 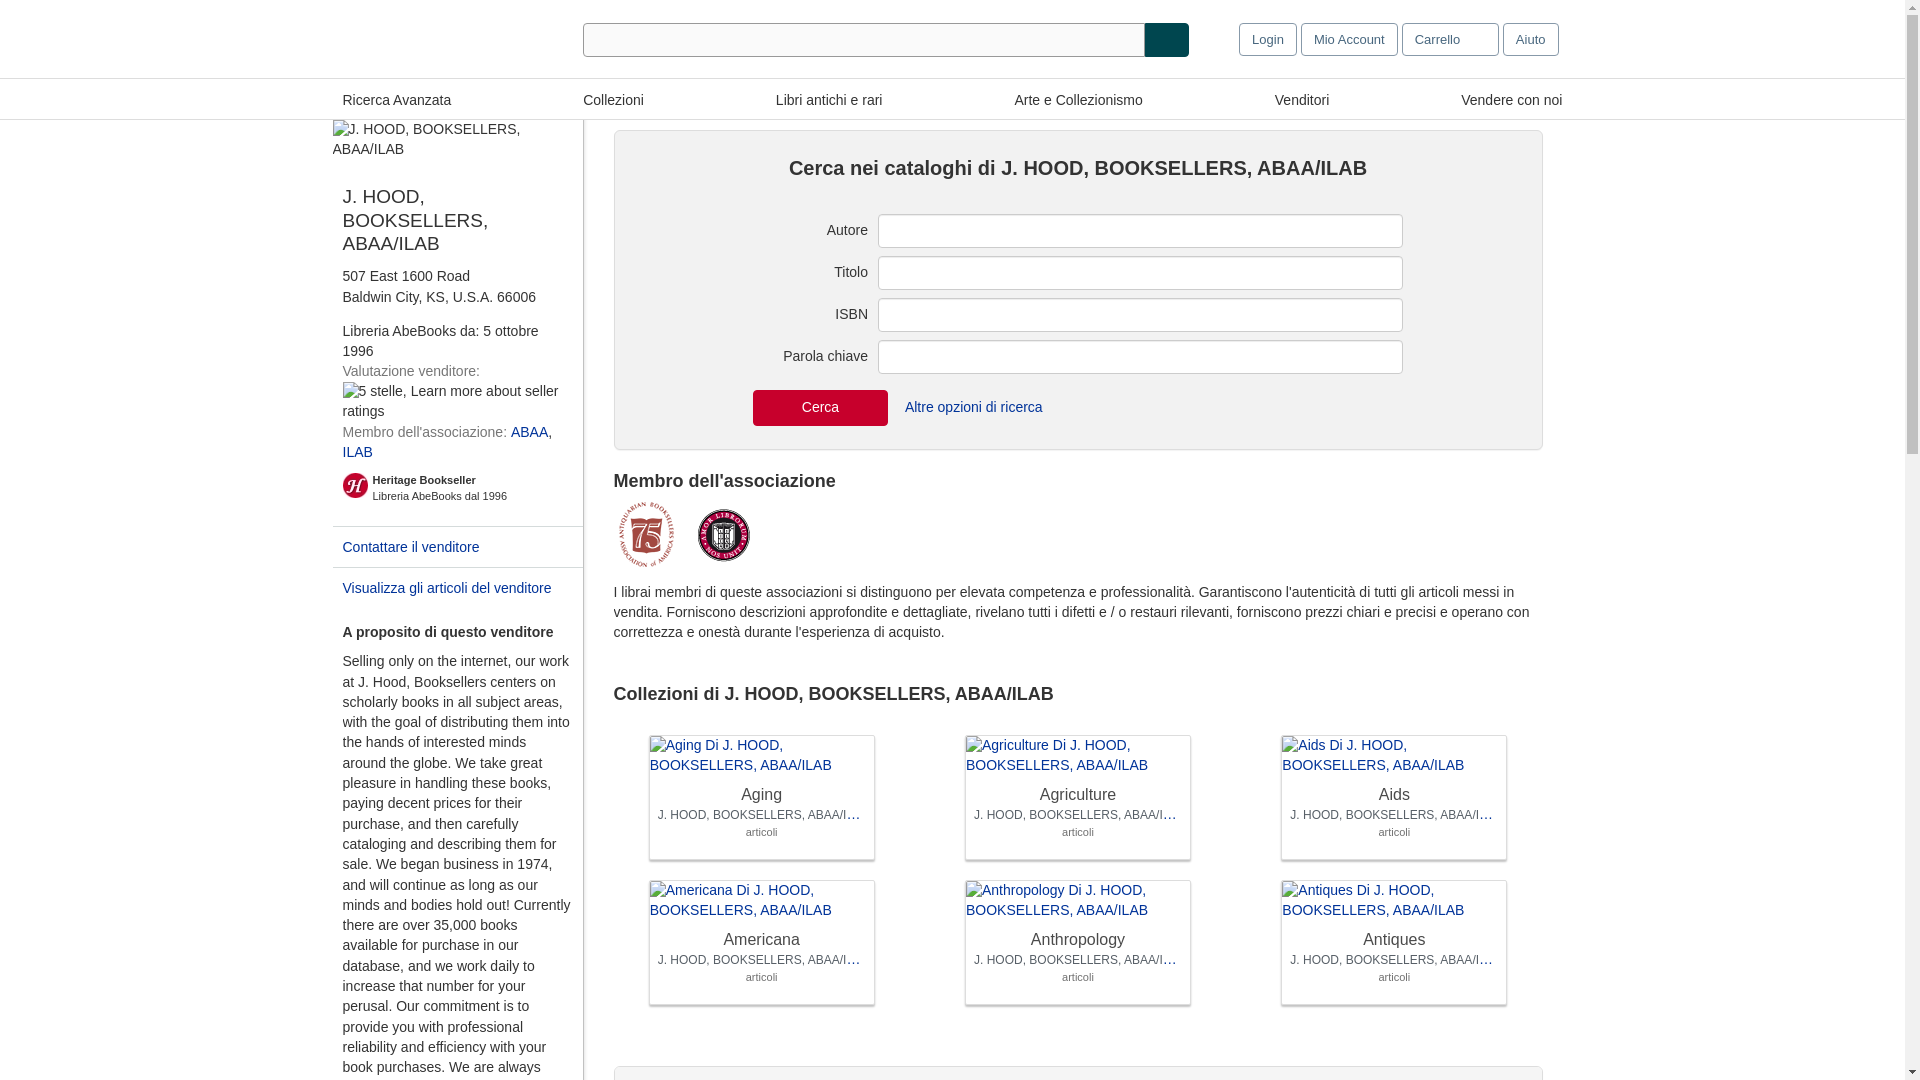 What do you see at coordinates (829, 97) in the screenshot?
I see `Trova libri rari e da collezione` at bounding box center [829, 97].